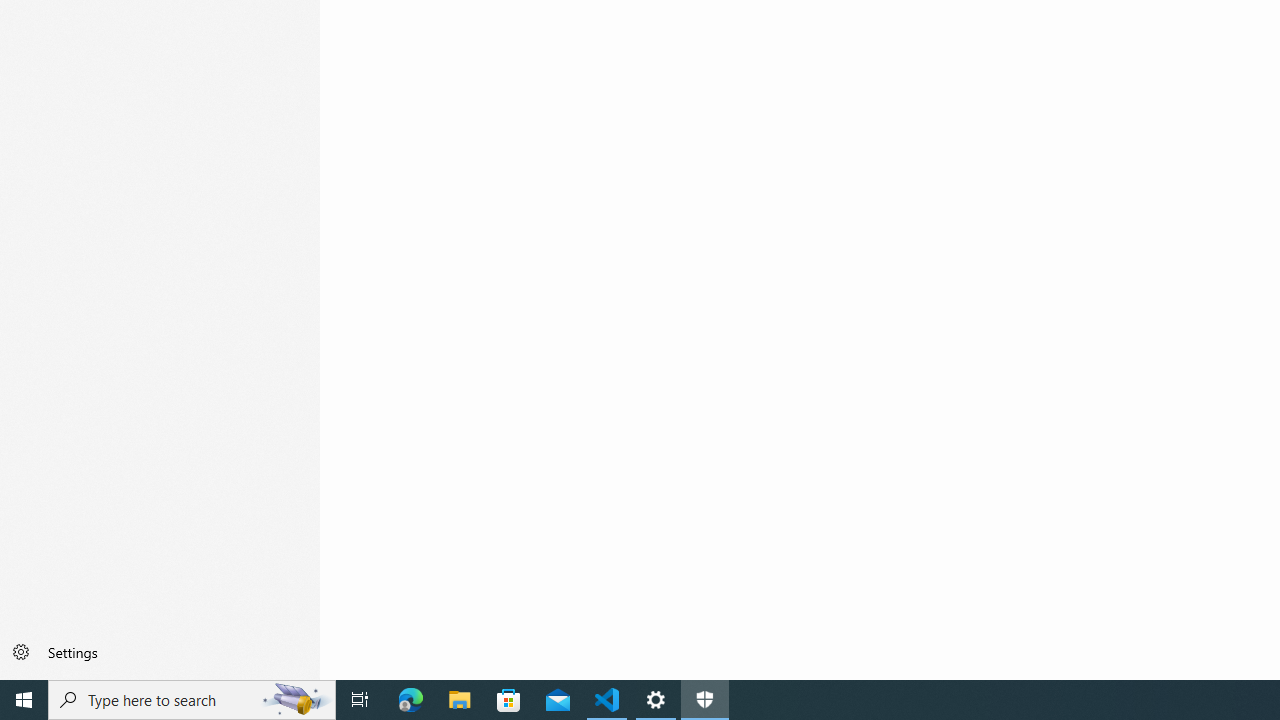  Describe the element at coordinates (607, 700) in the screenshot. I see `Visual Studio Code - 1 running window` at that location.